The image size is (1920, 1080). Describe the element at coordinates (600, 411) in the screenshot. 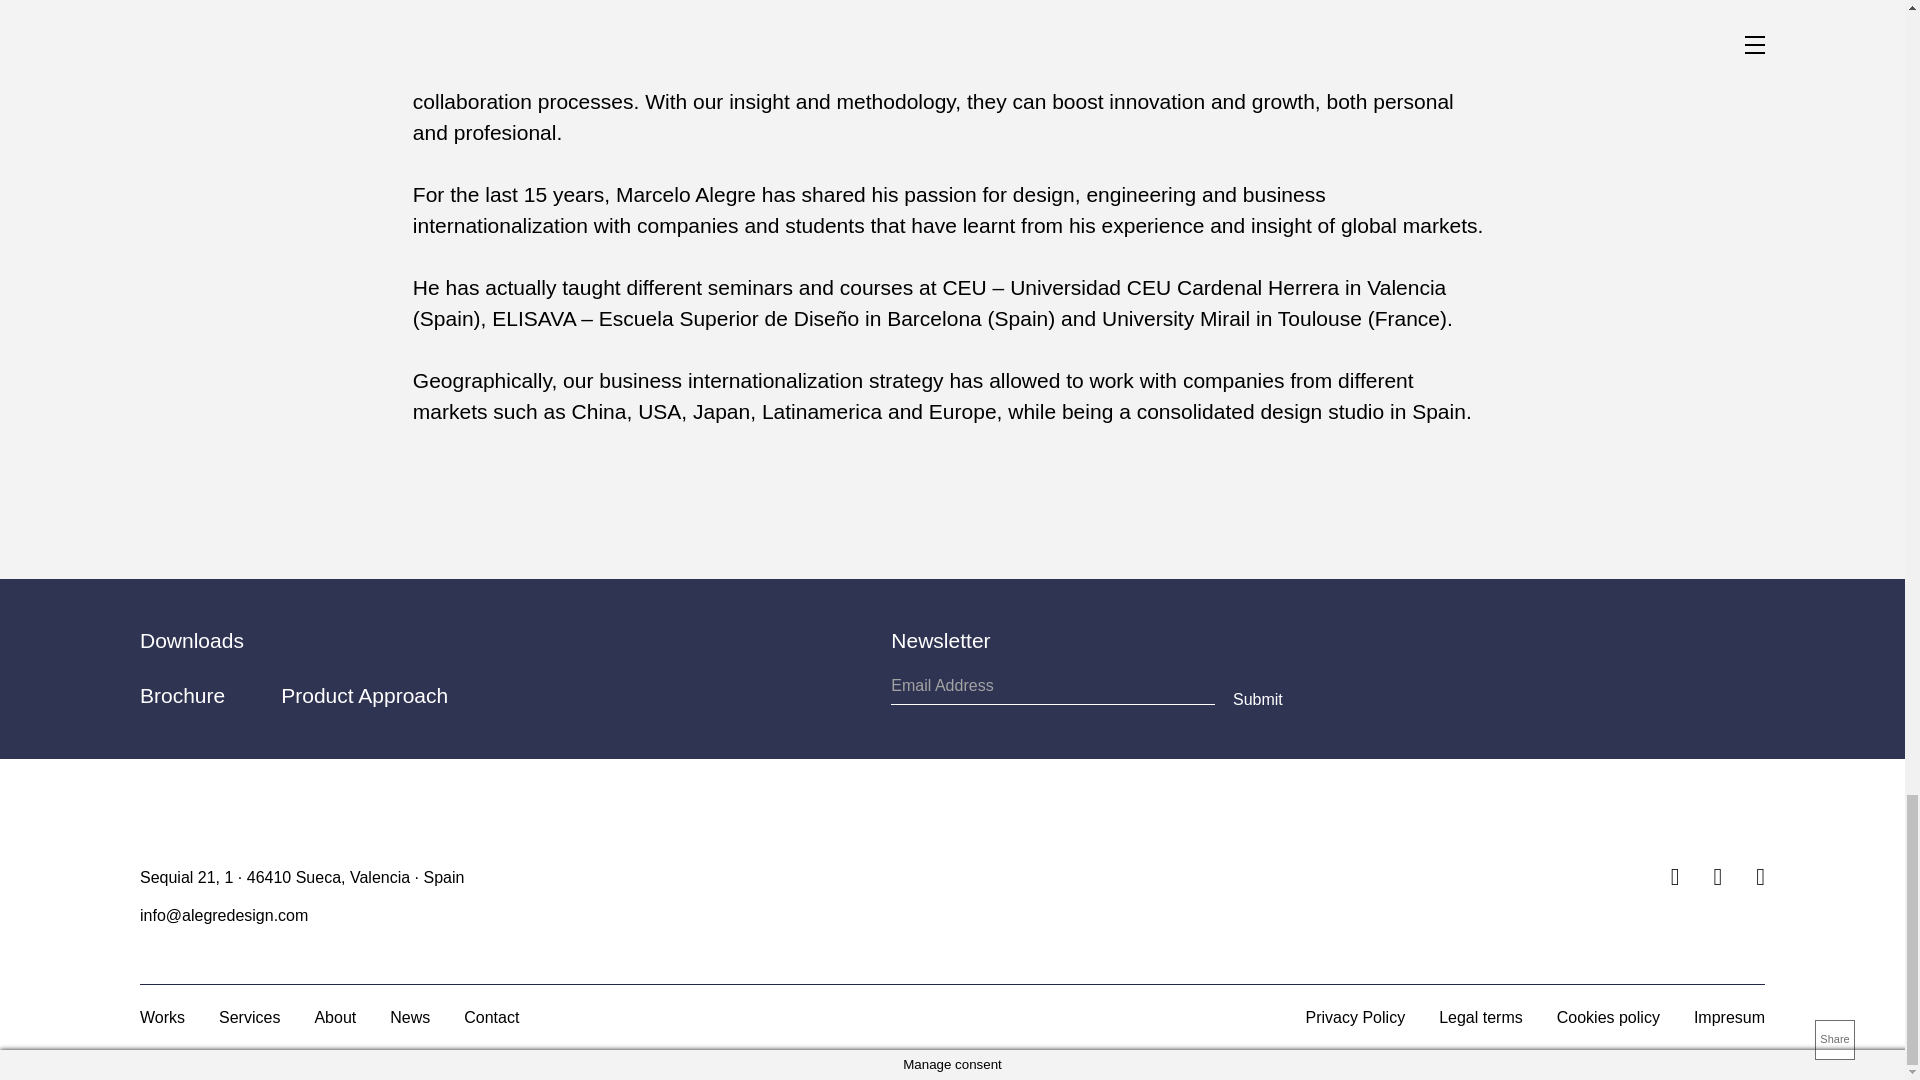

I see `China` at that location.